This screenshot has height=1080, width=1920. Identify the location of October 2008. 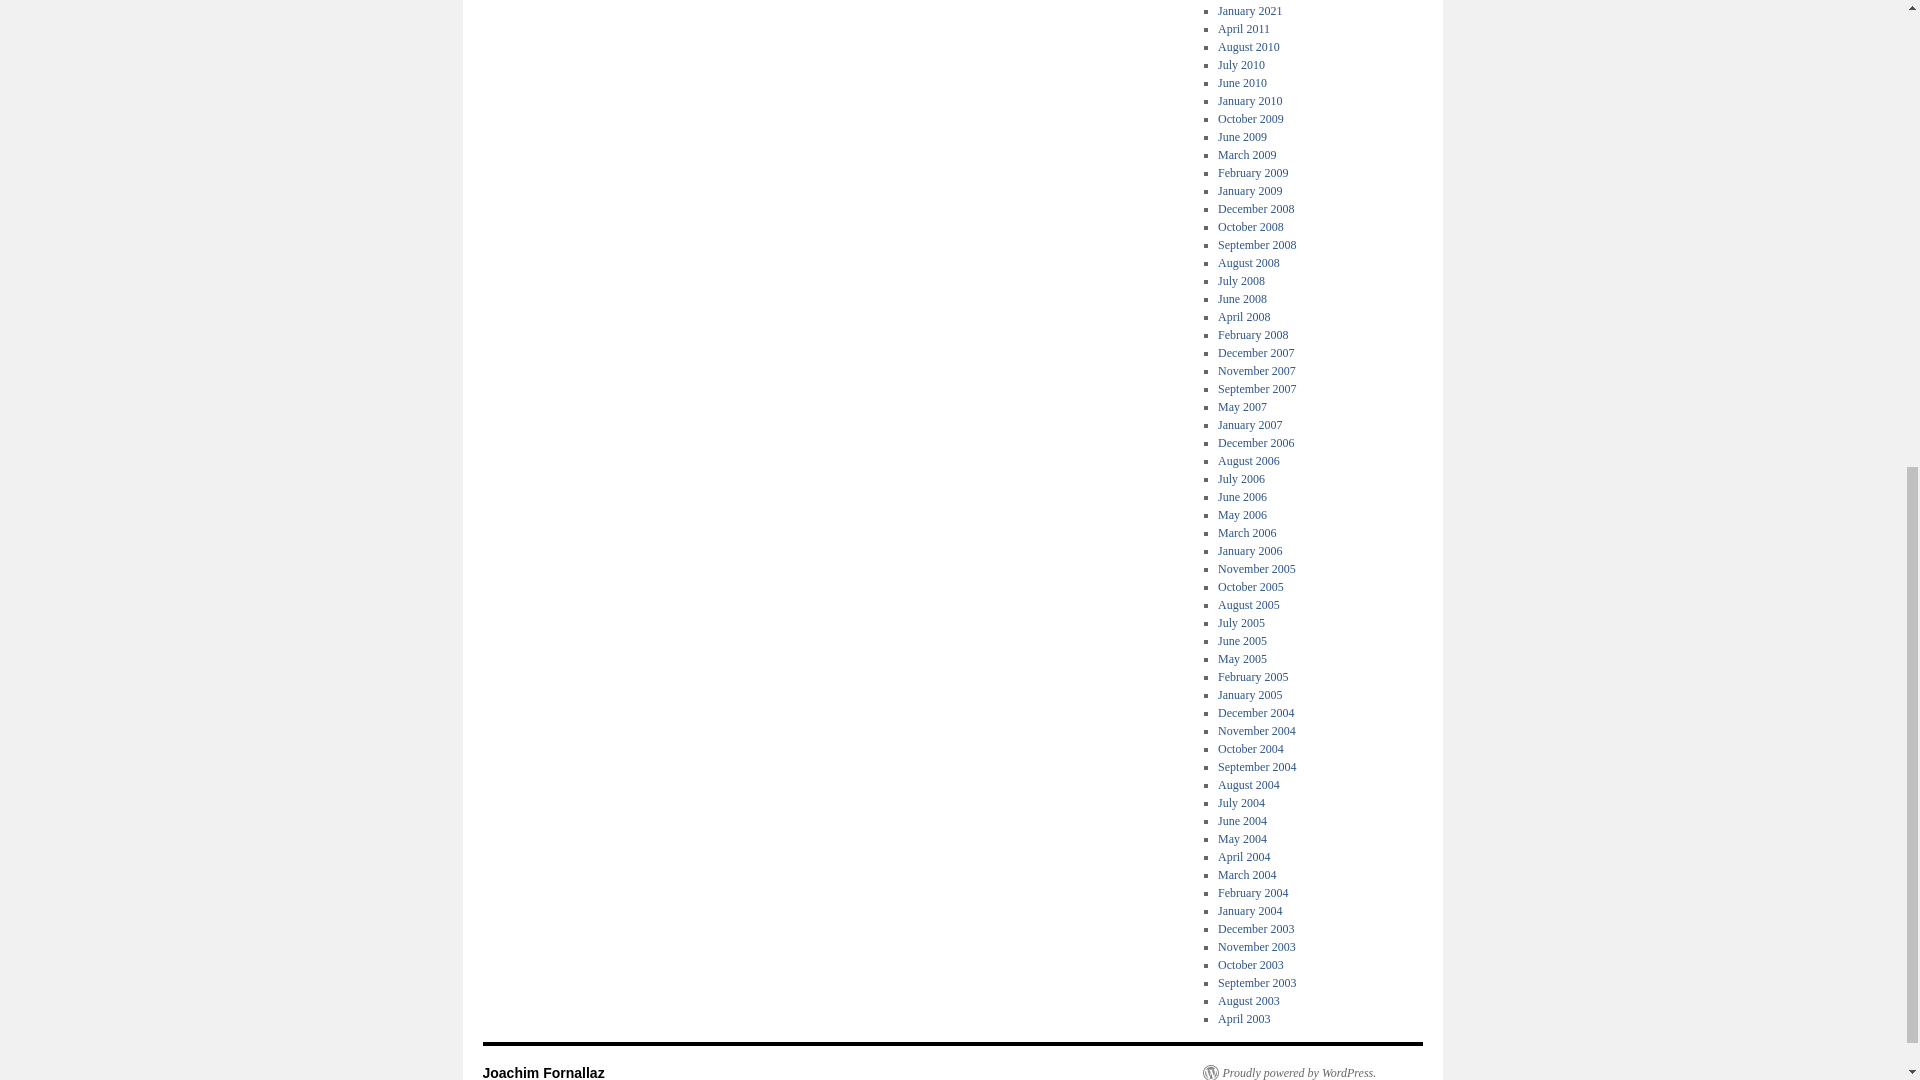
(1250, 227).